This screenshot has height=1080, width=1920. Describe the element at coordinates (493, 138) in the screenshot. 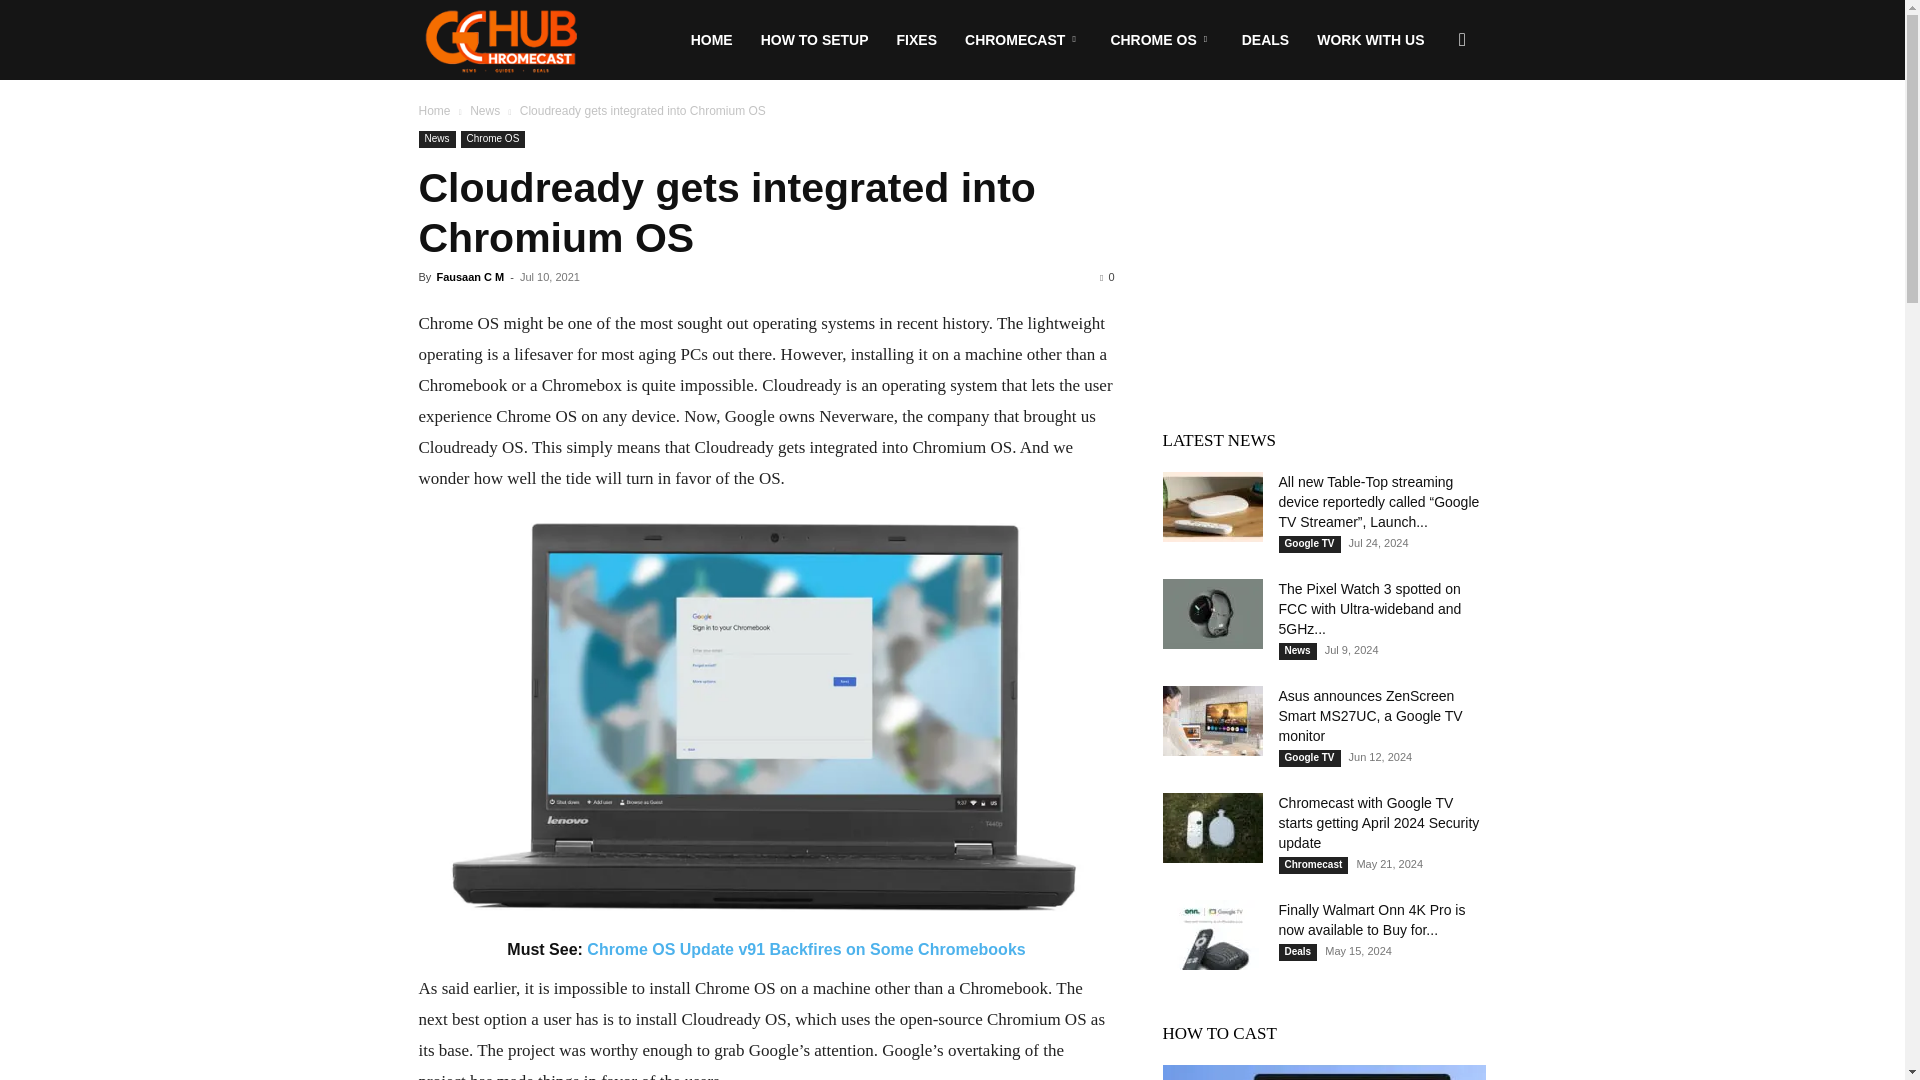

I see `Chrome OS` at that location.